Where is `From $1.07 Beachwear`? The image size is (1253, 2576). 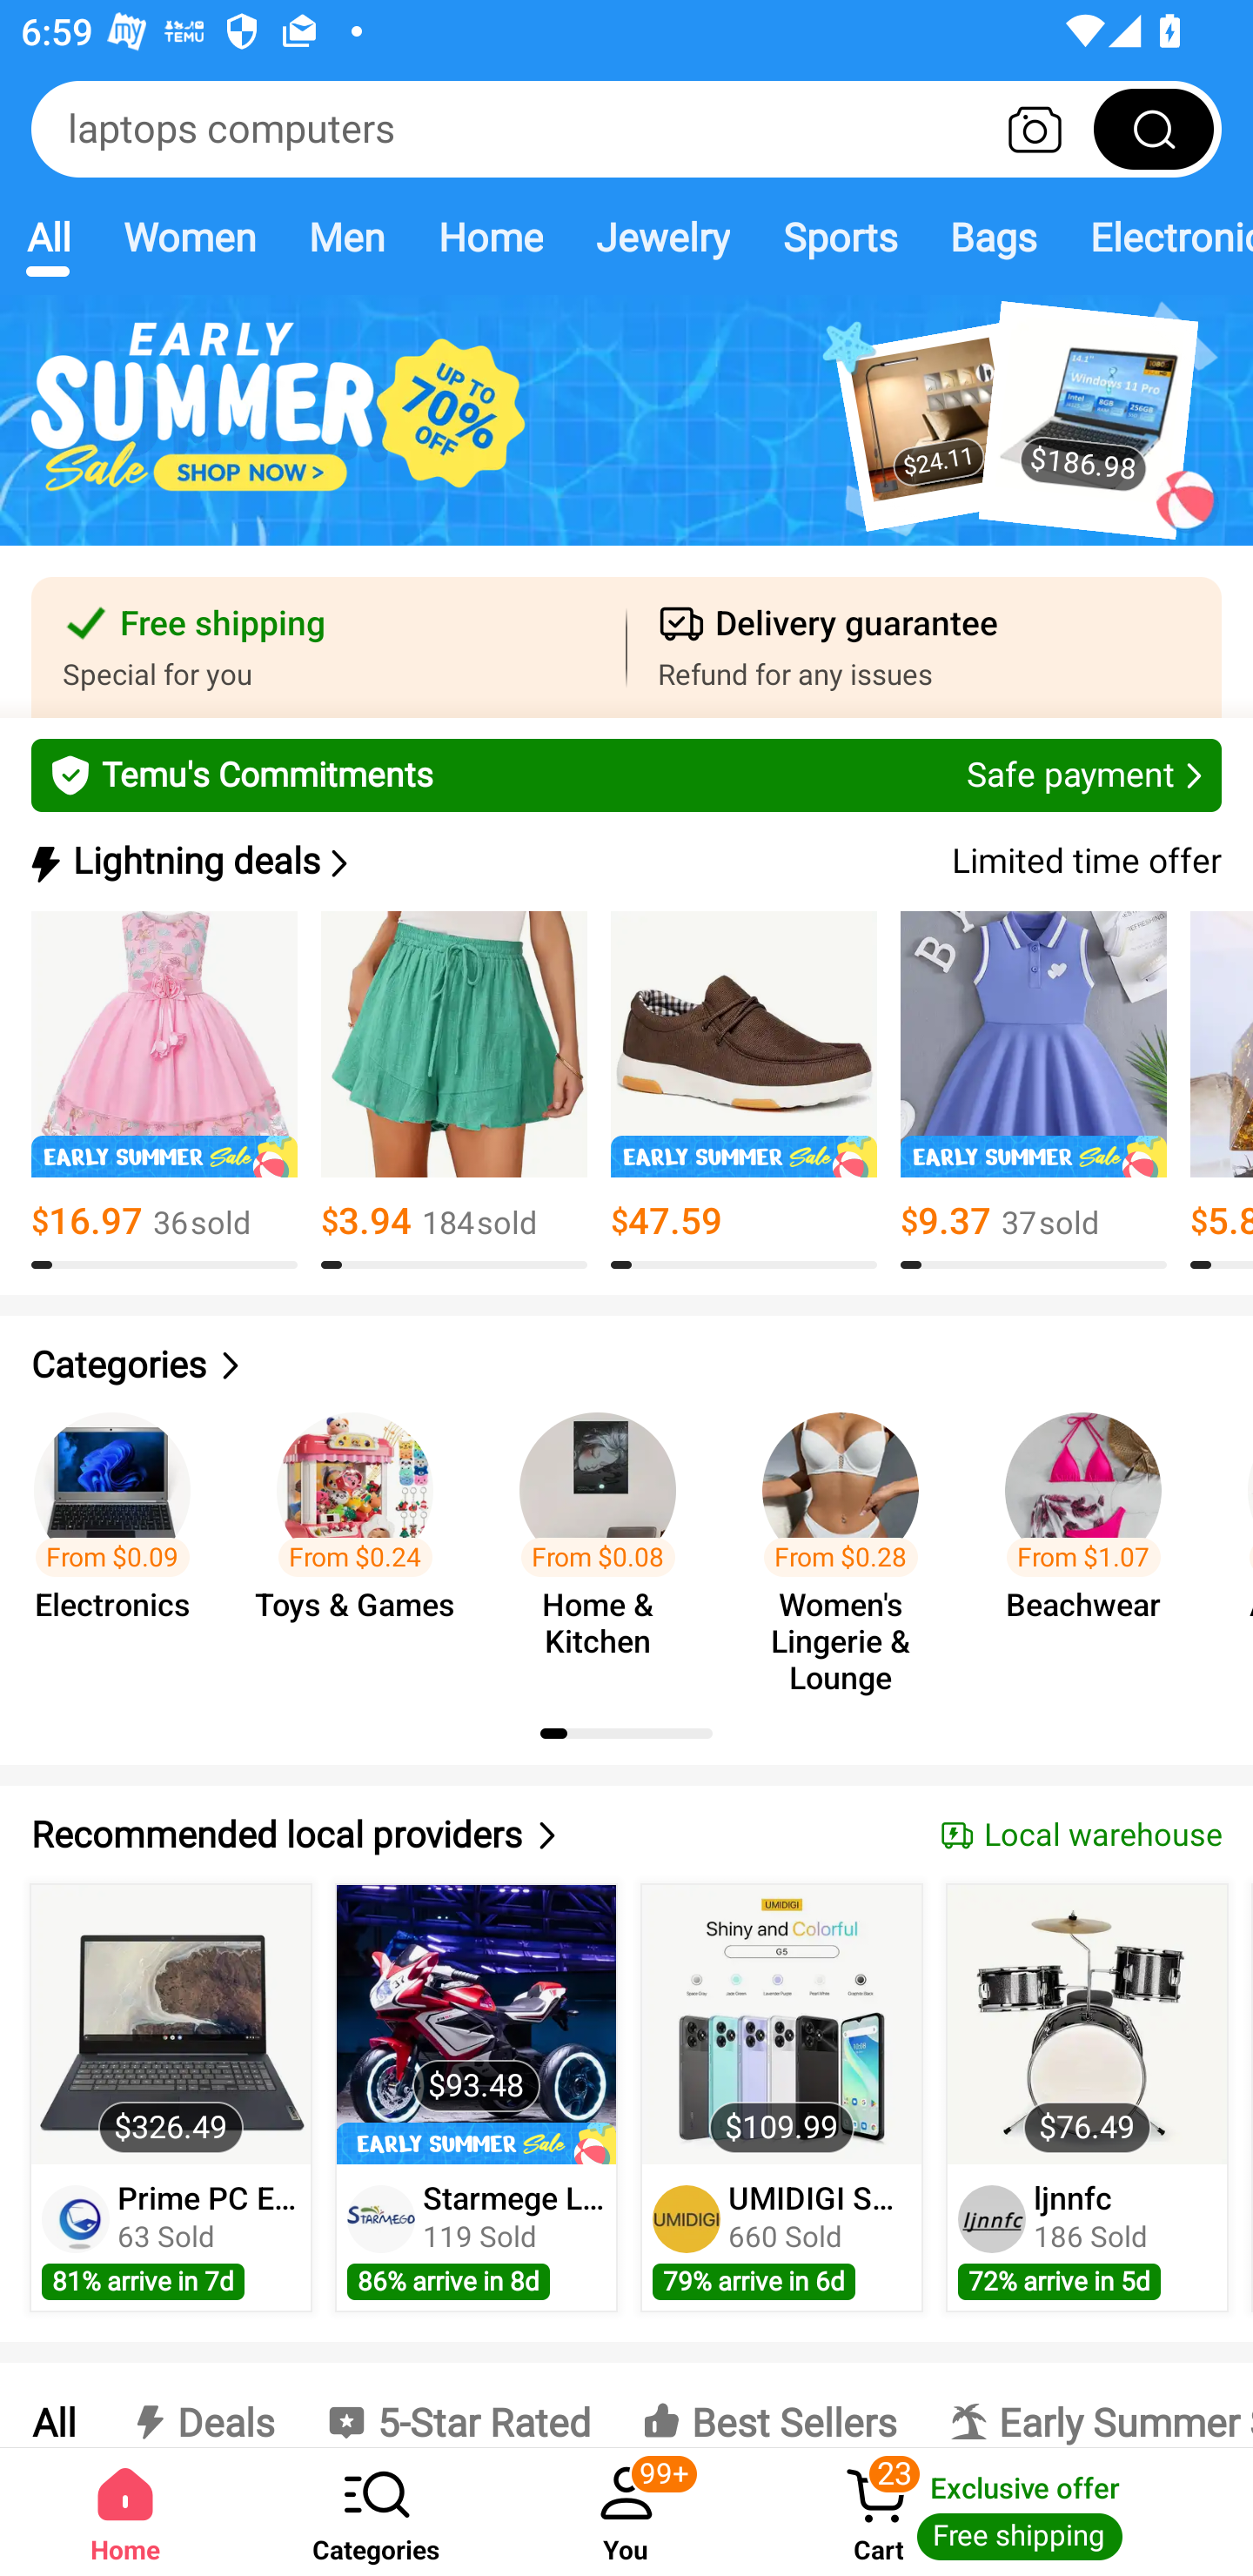
From $1.07 Beachwear is located at coordinates (1093, 1539).